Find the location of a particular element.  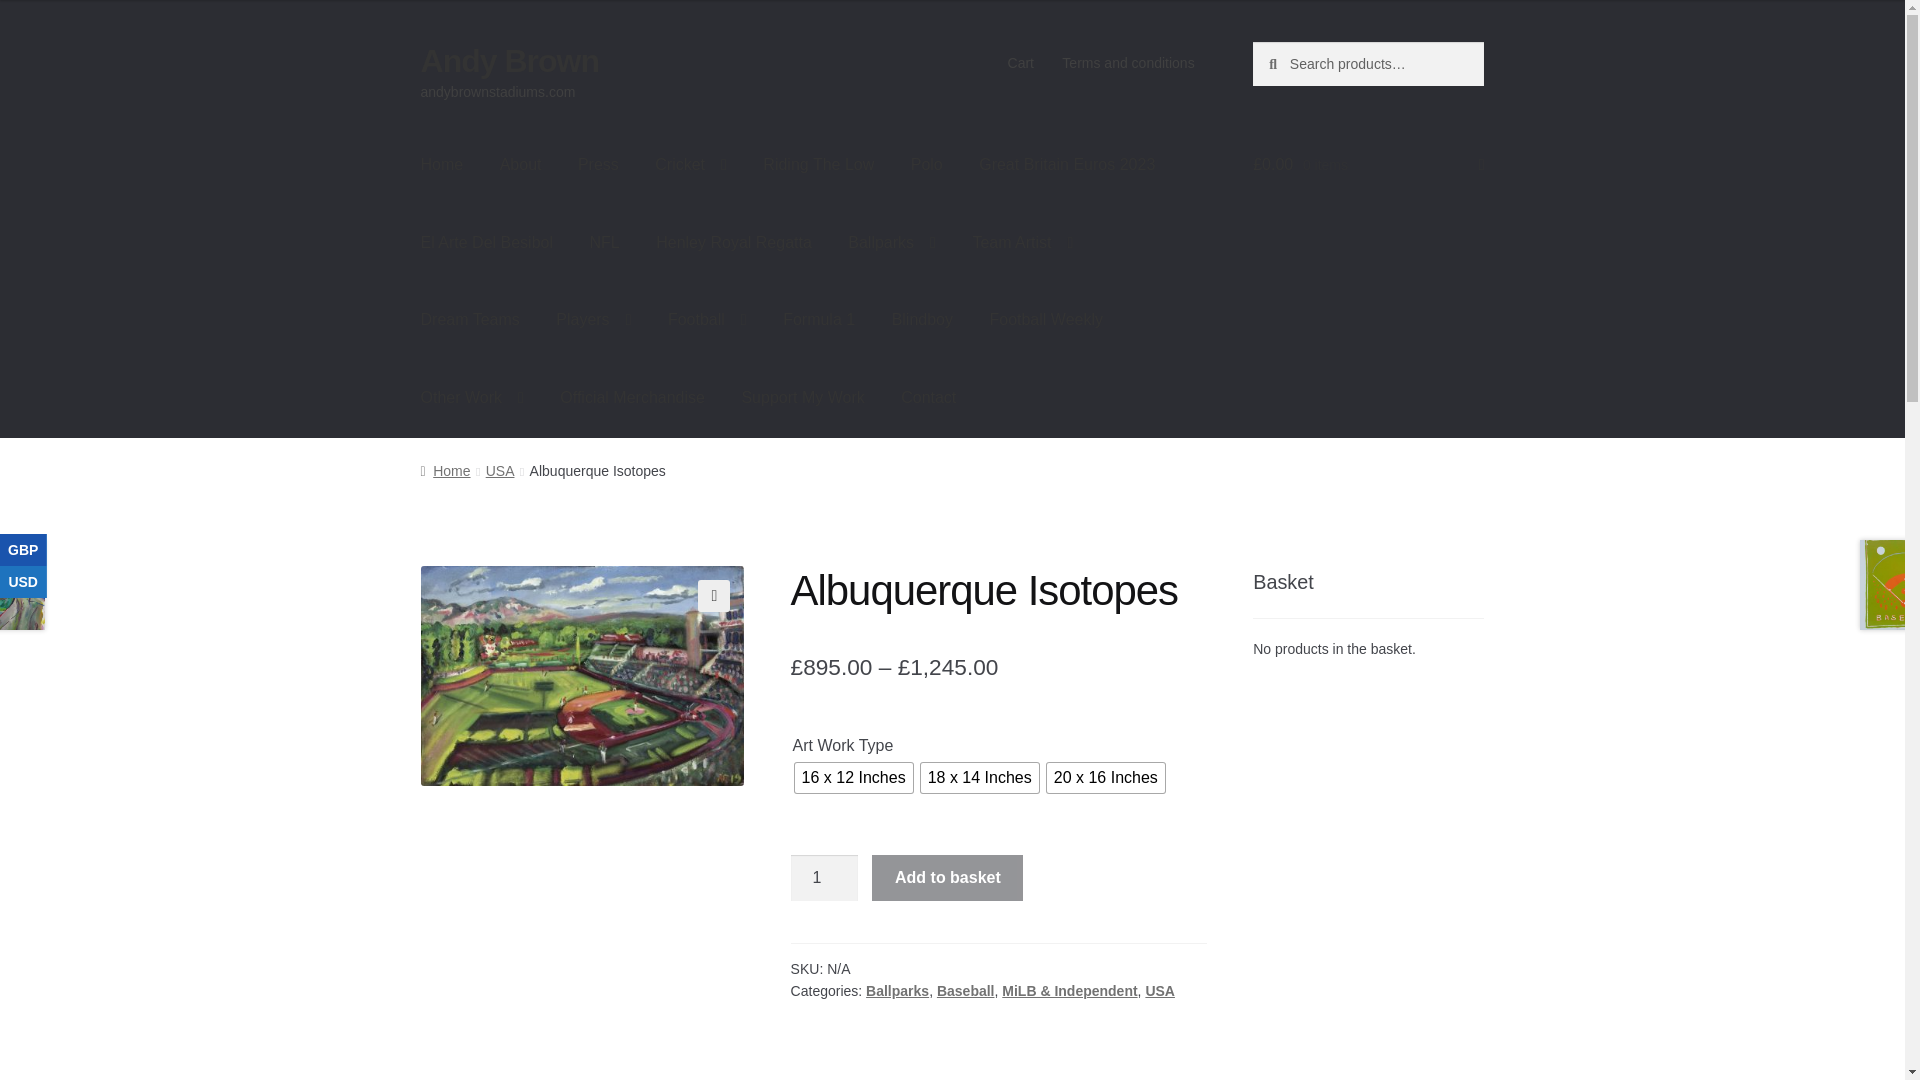

20 x 16 Inches is located at coordinates (1106, 777).